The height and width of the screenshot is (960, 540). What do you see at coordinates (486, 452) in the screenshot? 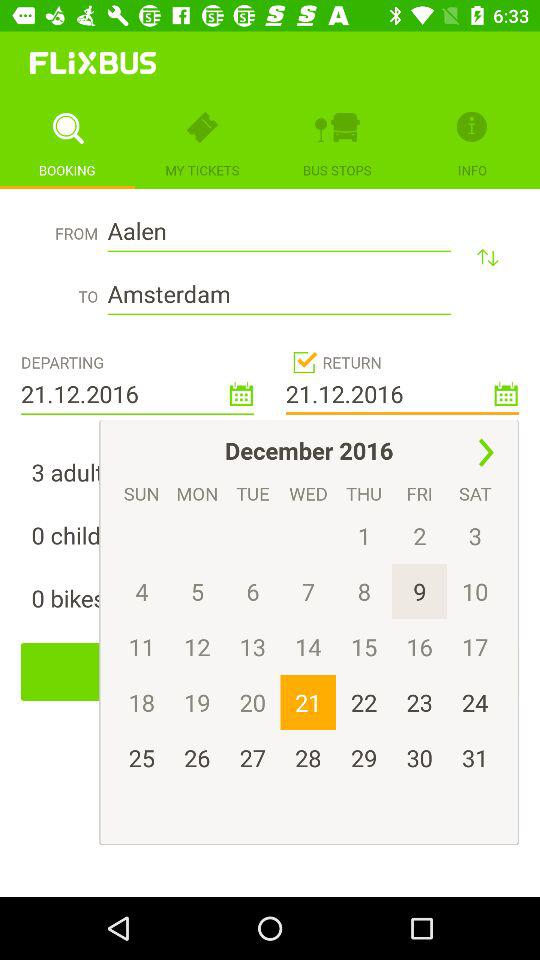
I see `go to next month` at bounding box center [486, 452].